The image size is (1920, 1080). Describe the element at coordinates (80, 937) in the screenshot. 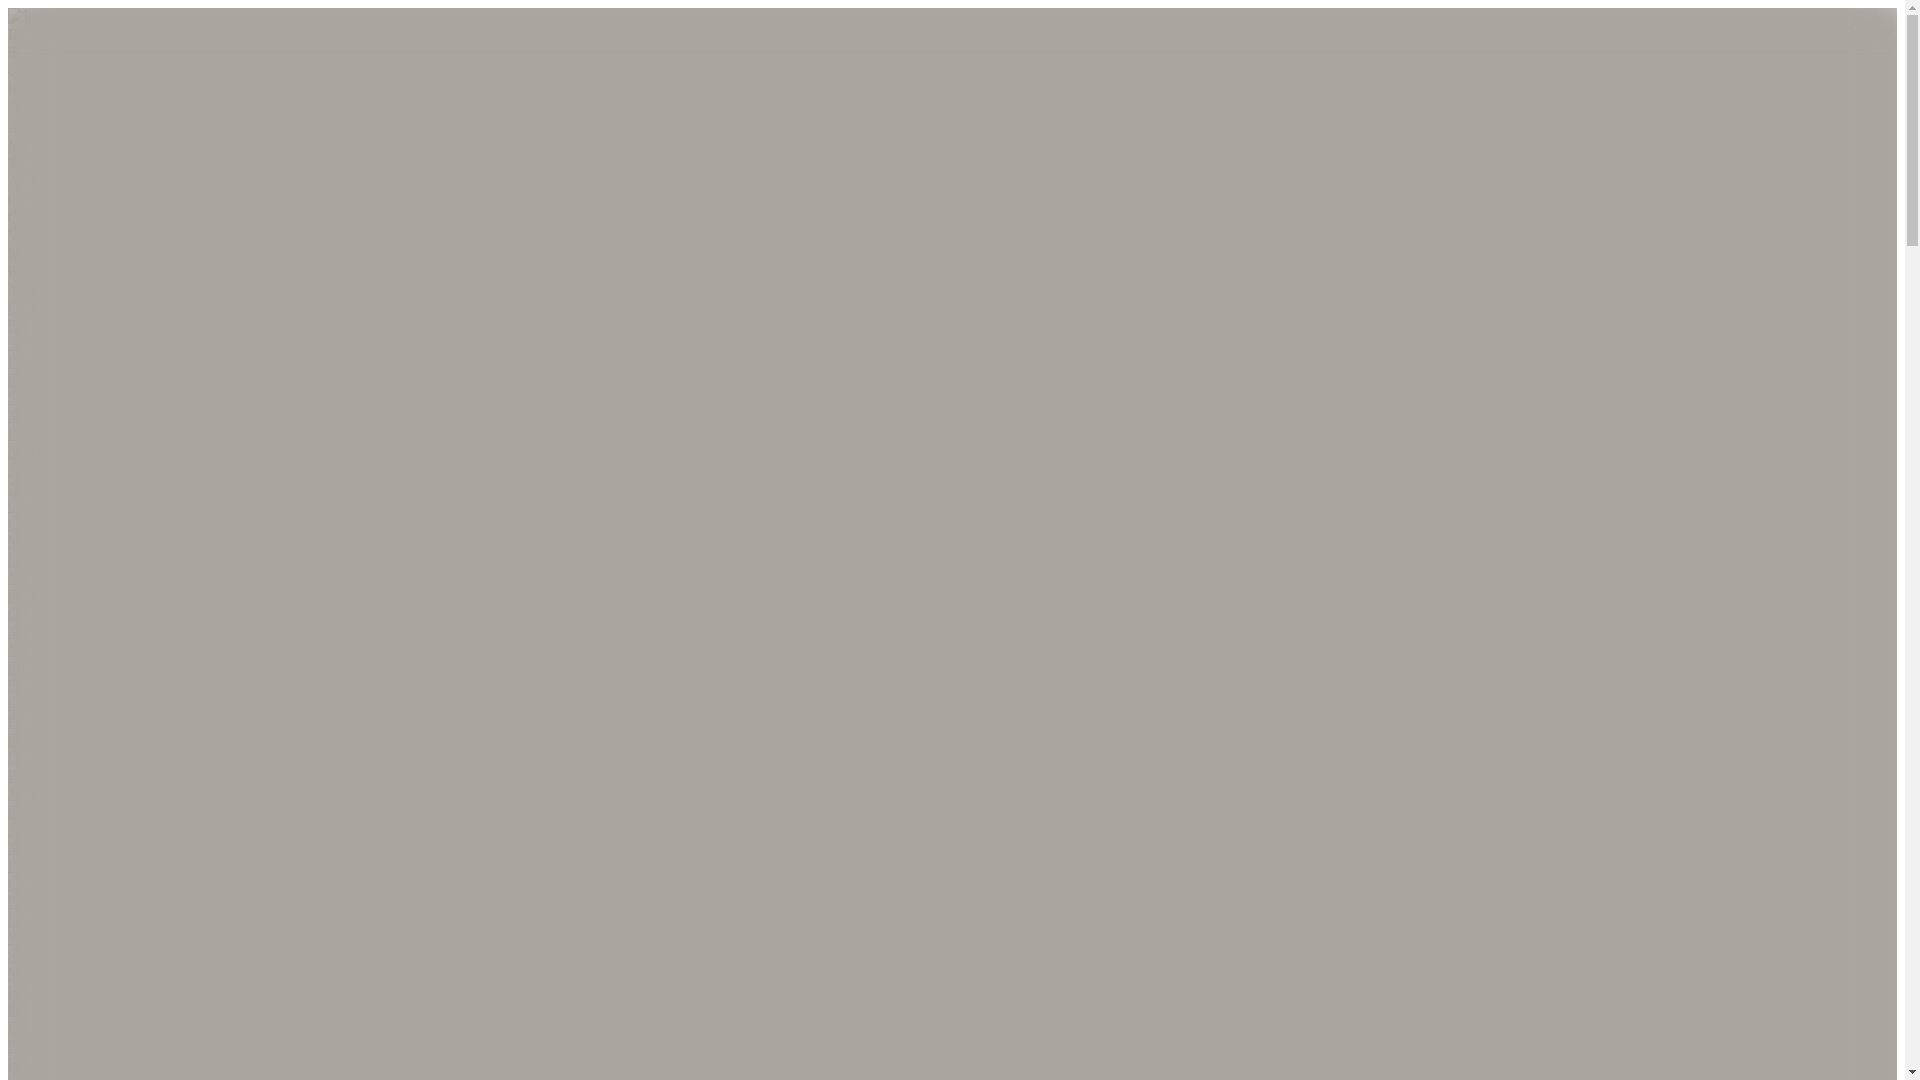

I see `Walking Tours in Paris` at that location.